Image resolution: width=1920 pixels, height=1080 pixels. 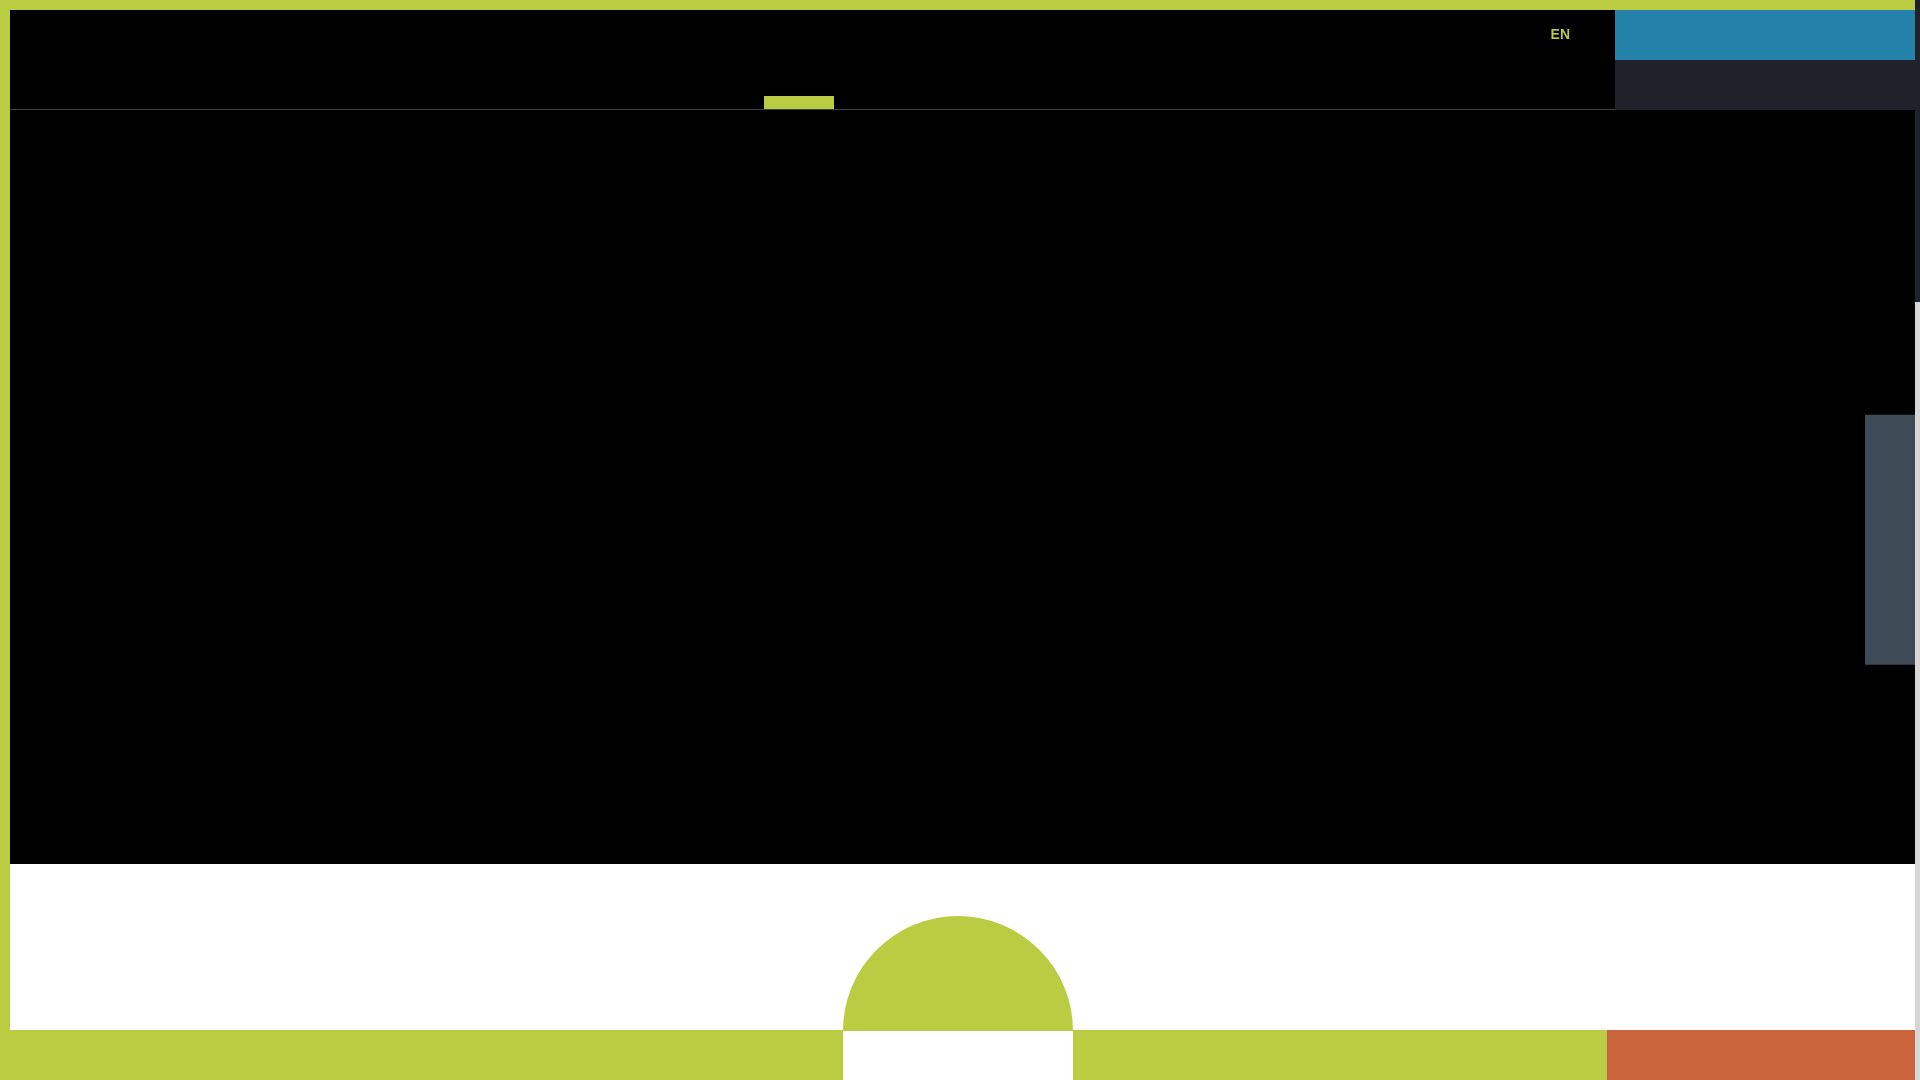 What do you see at coordinates (1560, 34) in the screenshot?
I see `EN` at bounding box center [1560, 34].